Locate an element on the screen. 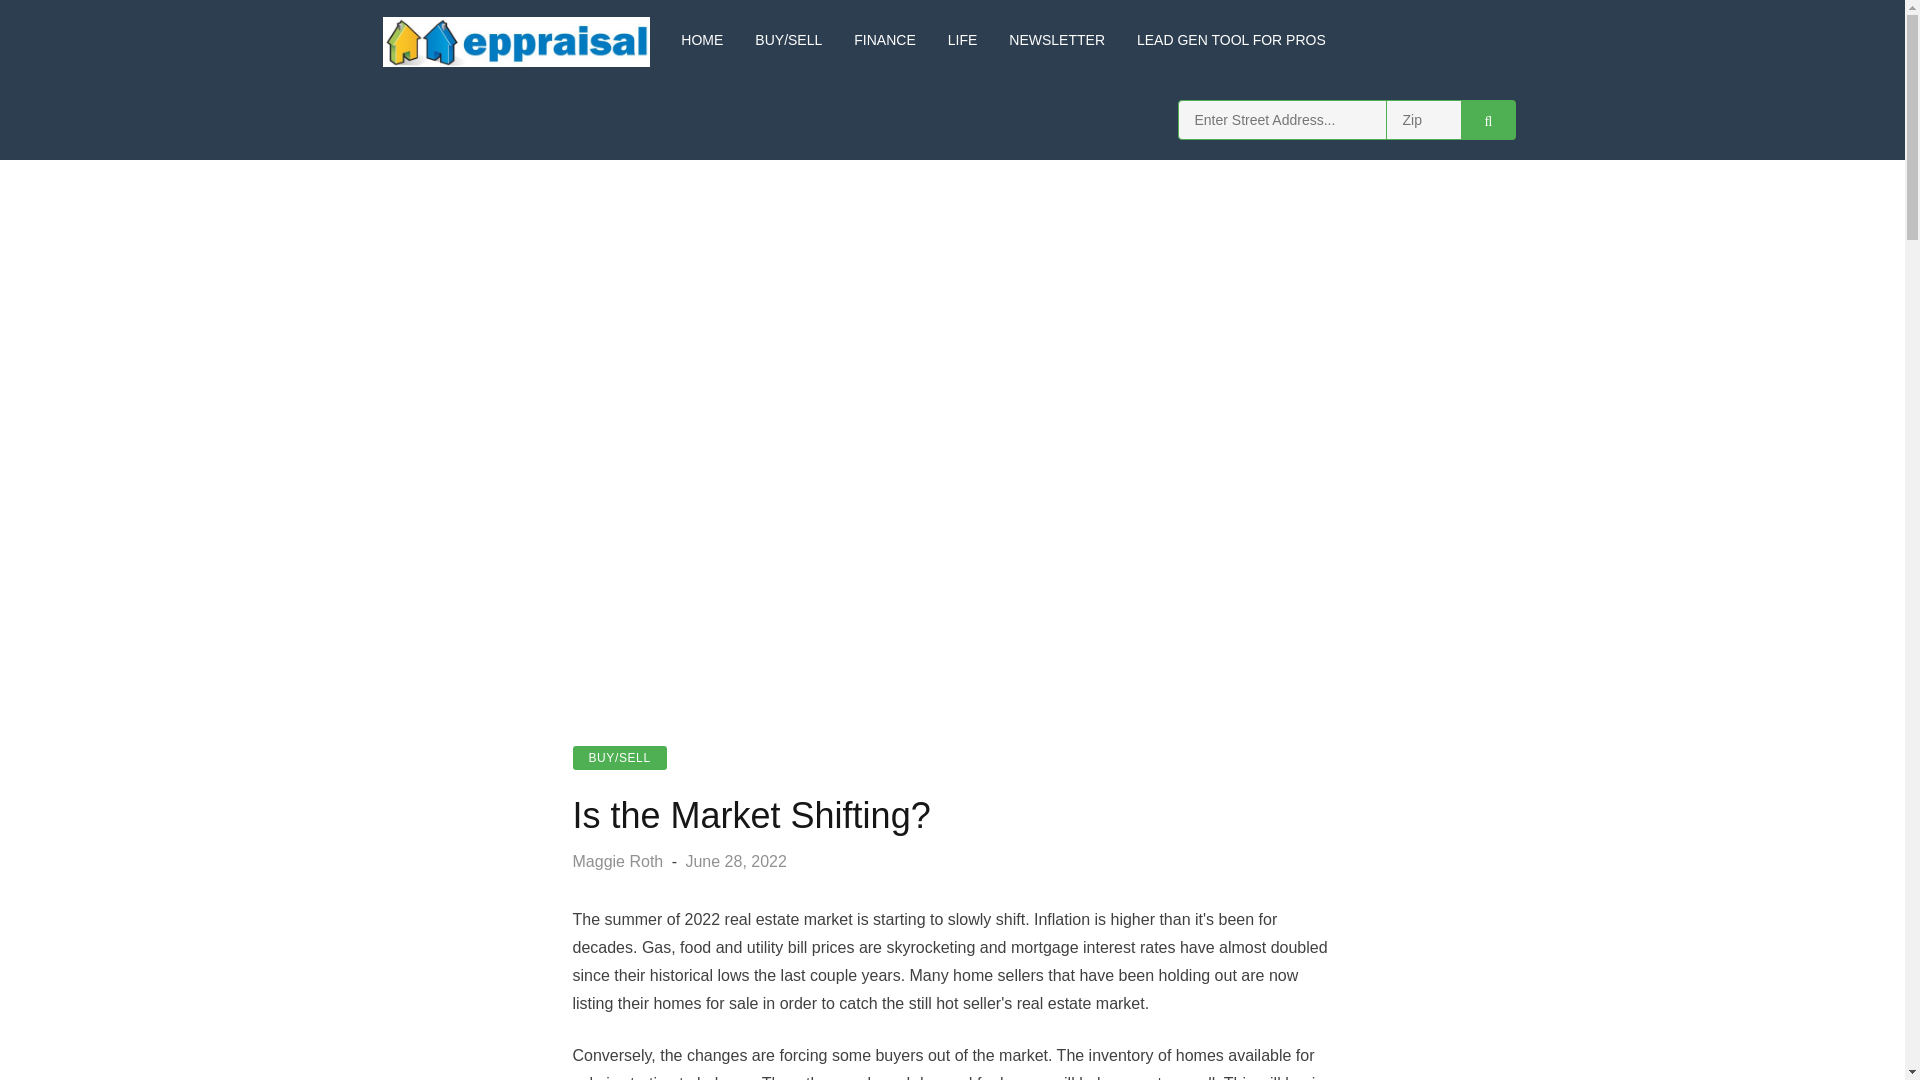 The width and height of the screenshot is (1920, 1080). LEAD GEN TOOL FOR PROS is located at coordinates (1231, 40).